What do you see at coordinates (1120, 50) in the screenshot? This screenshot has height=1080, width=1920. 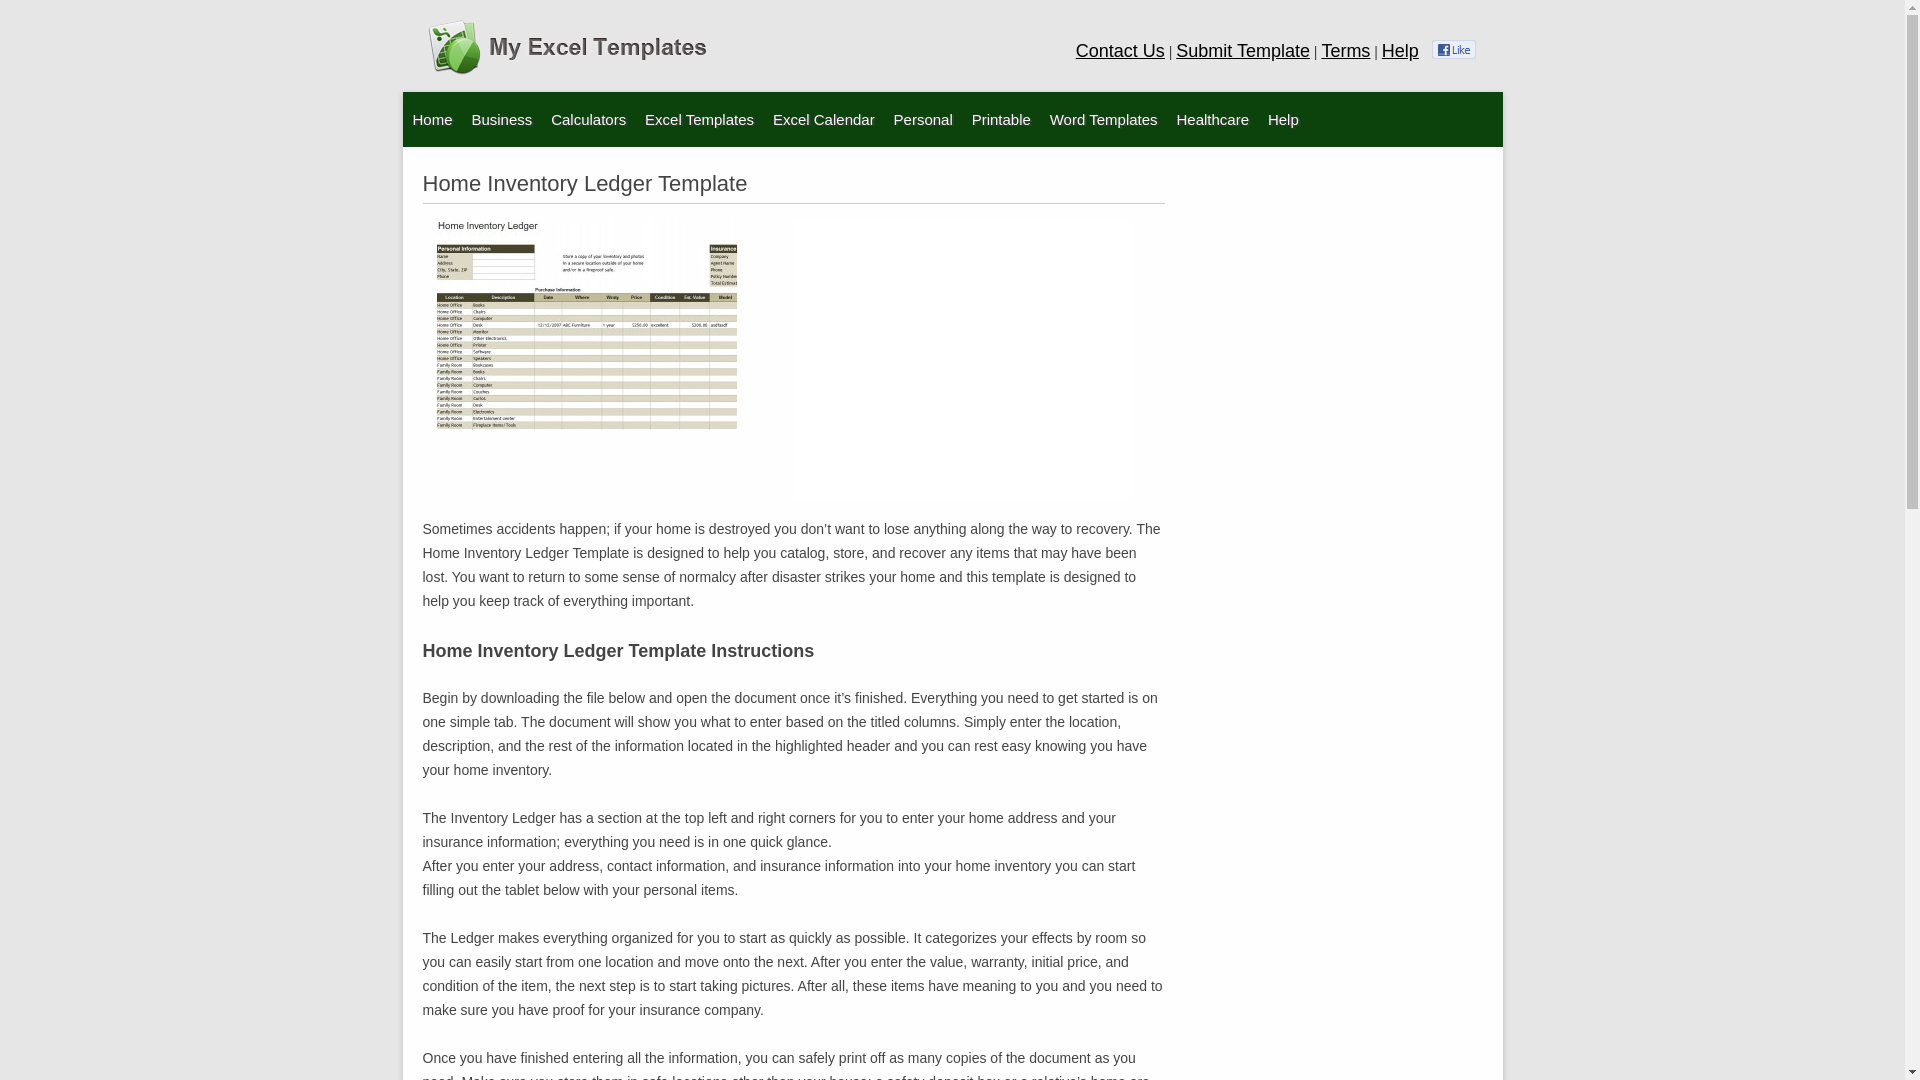 I see `Contact Us` at bounding box center [1120, 50].